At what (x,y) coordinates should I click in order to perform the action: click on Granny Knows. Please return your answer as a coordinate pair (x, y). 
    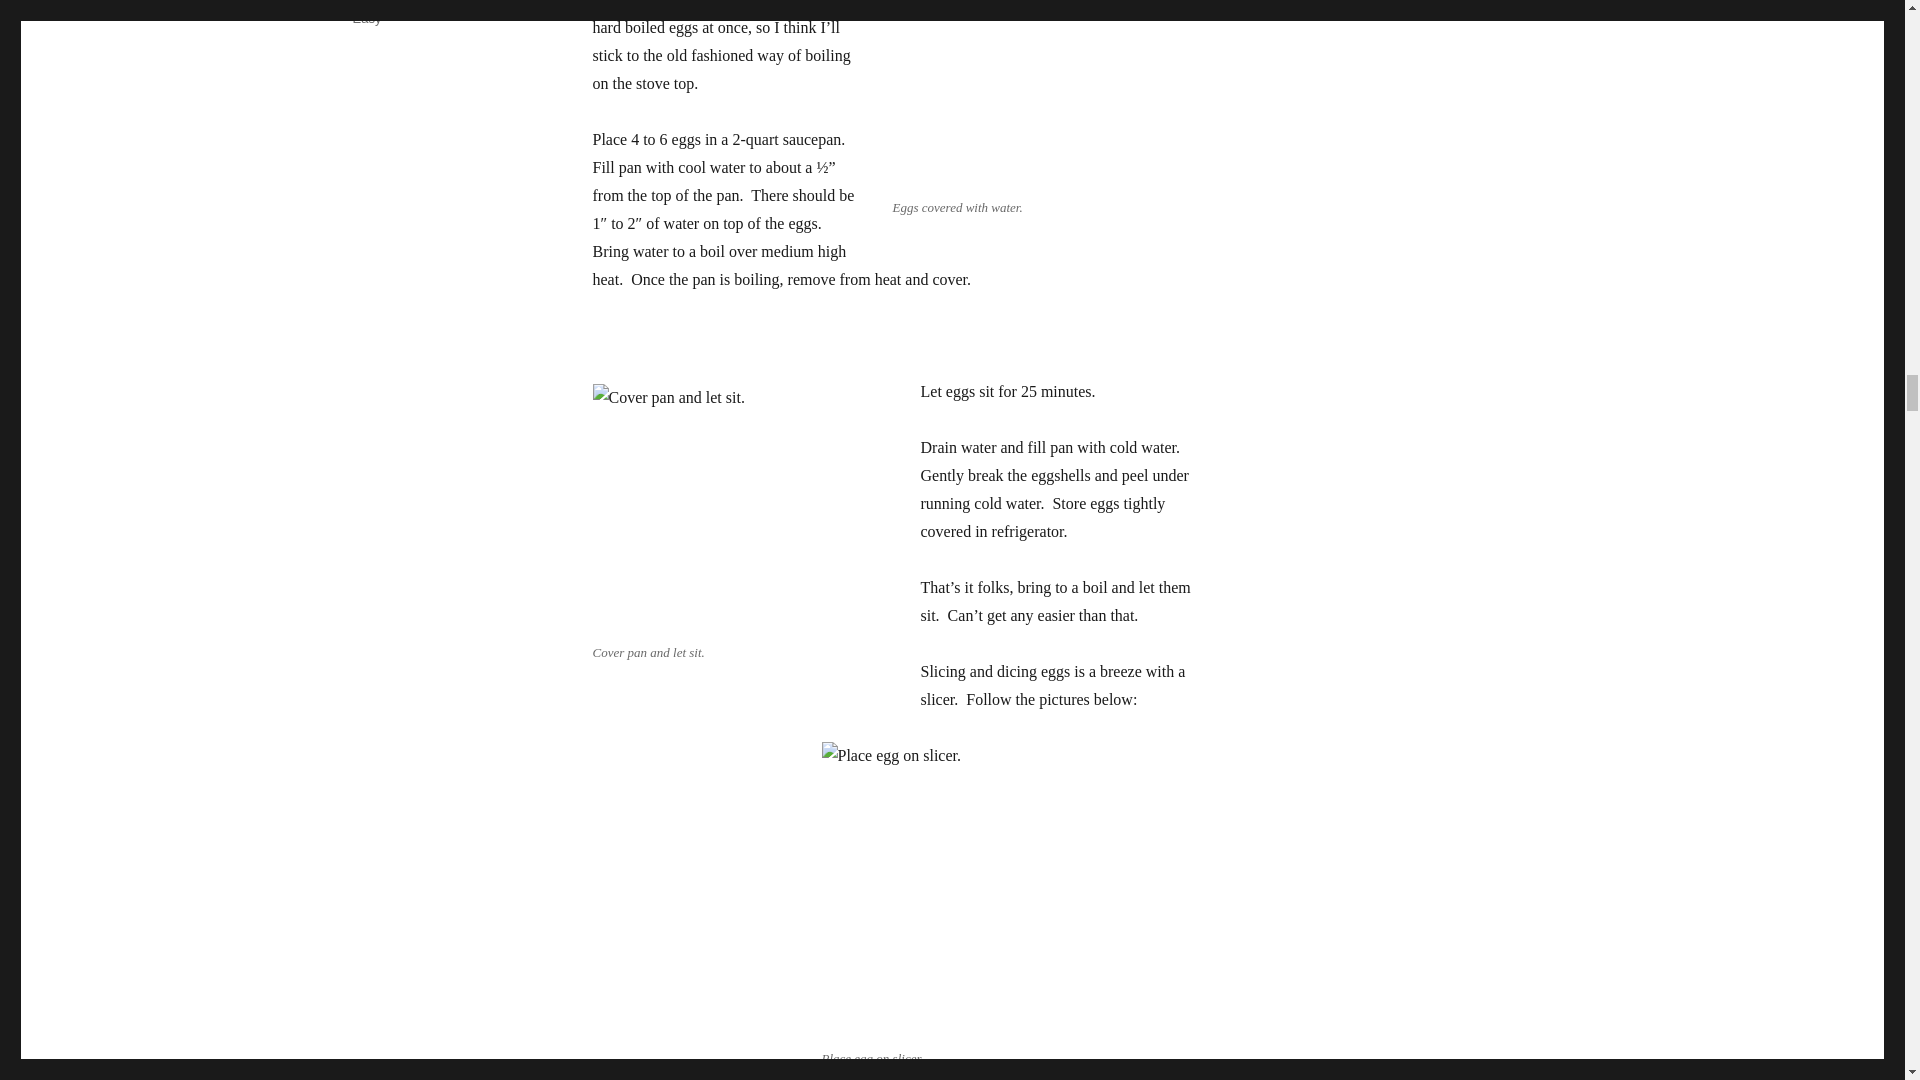
    Looking at the image, I should click on (394, 2).